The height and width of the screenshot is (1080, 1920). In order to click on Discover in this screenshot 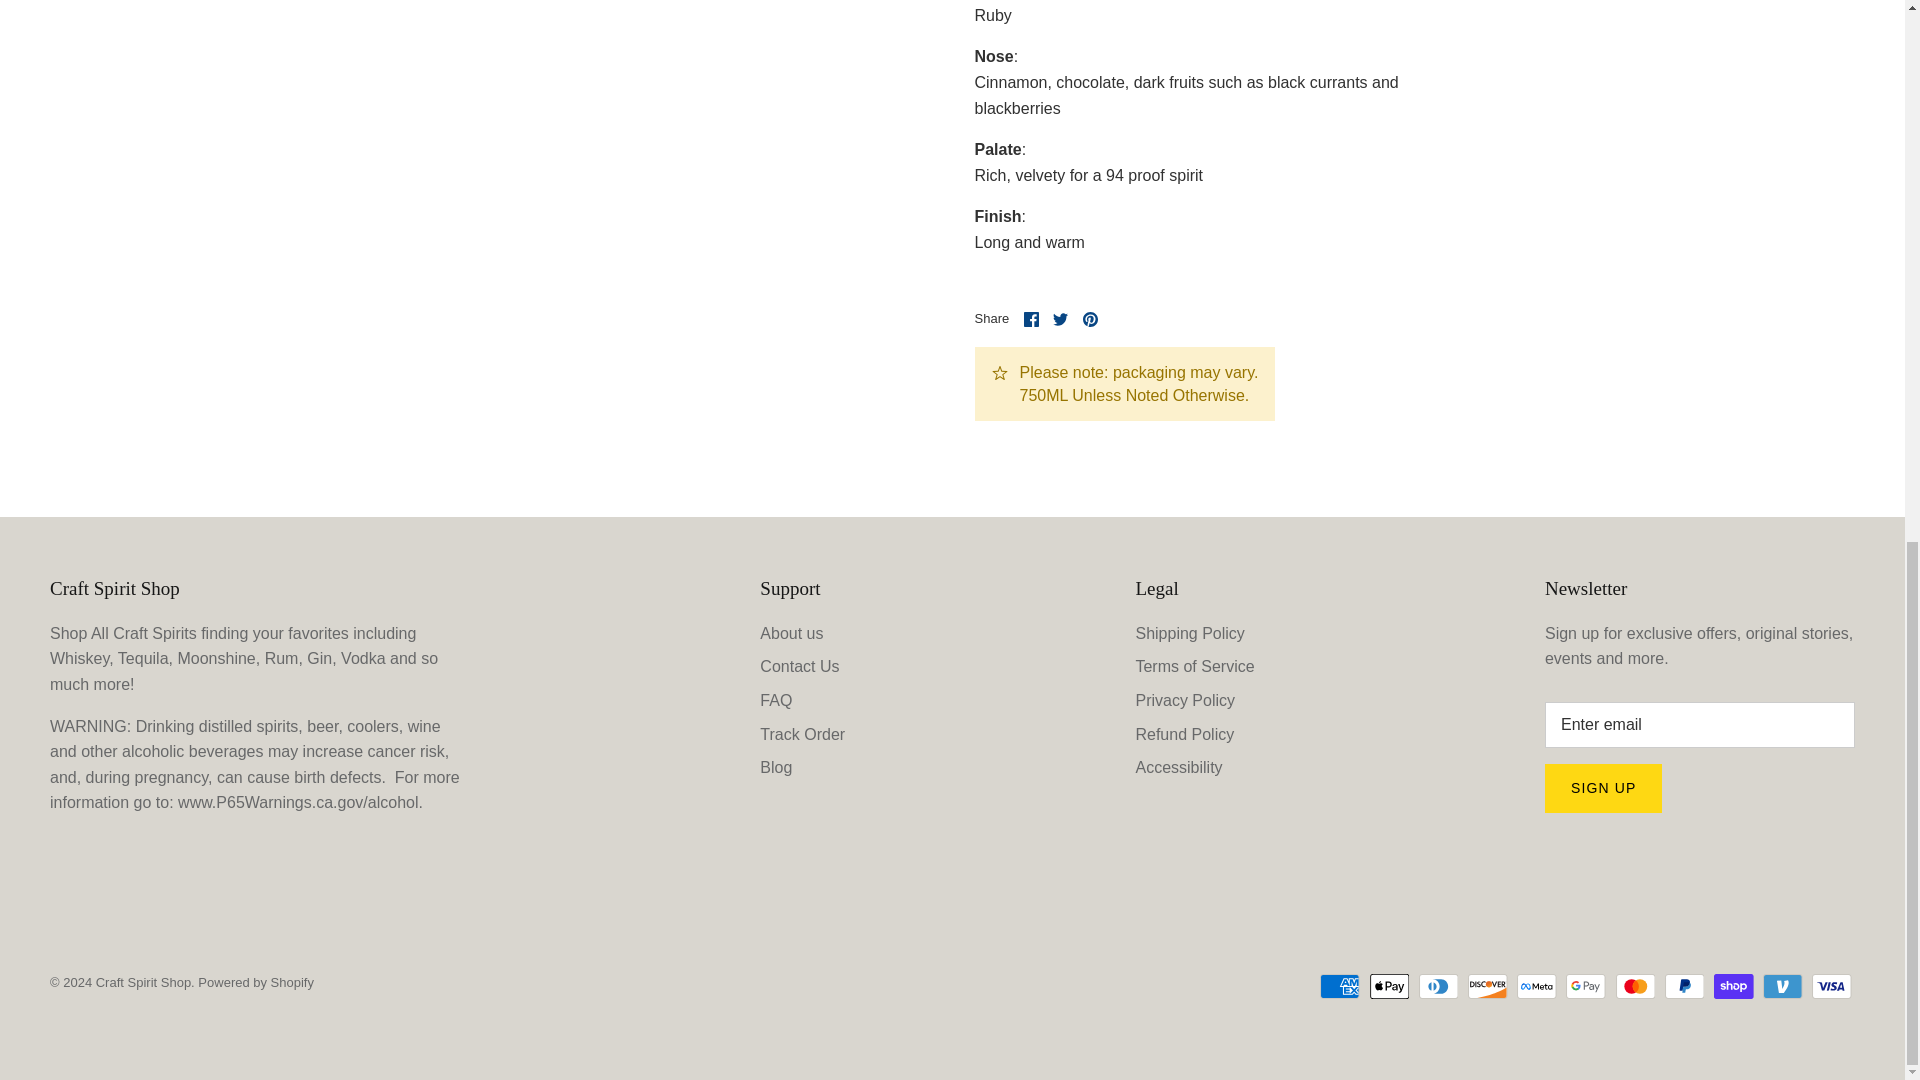, I will do `click(1488, 986)`.